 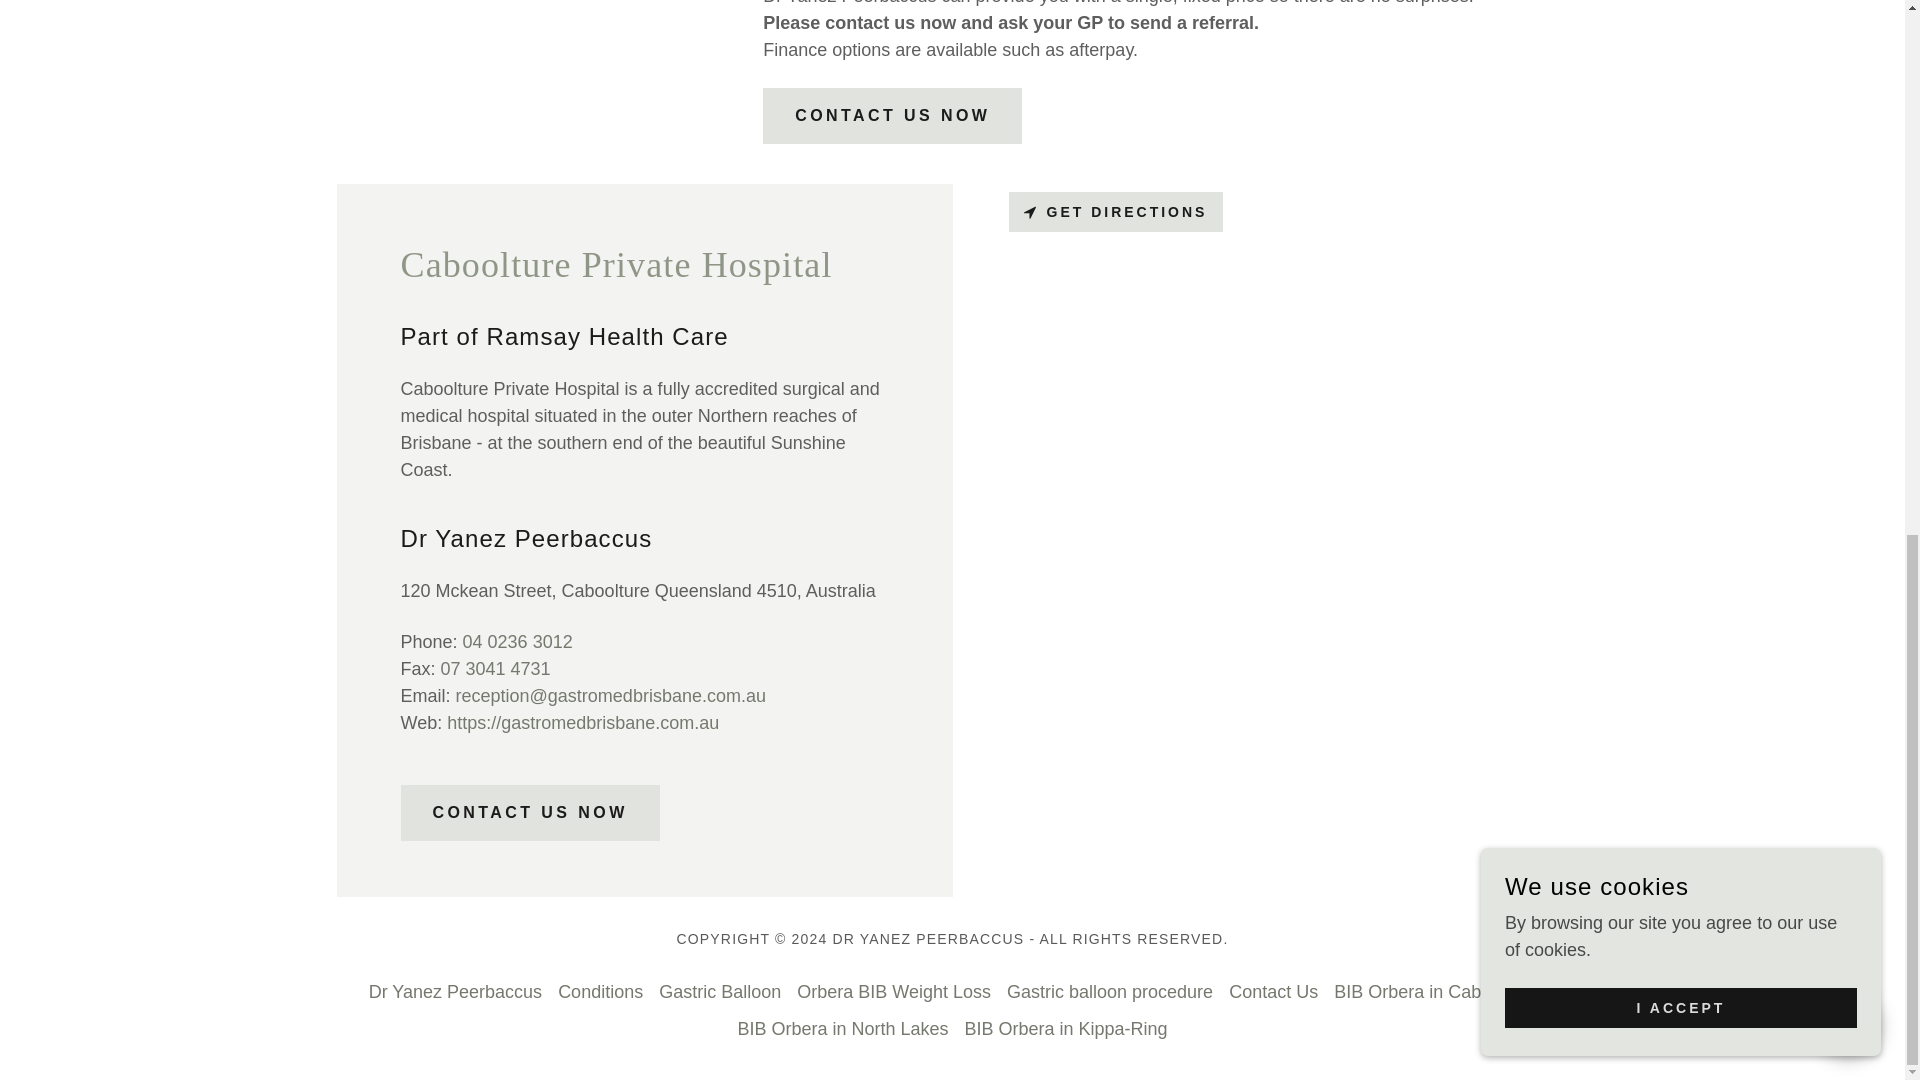 What do you see at coordinates (892, 115) in the screenshot?
I see `CONTACT US NOW` at bounding box center [892, 115].